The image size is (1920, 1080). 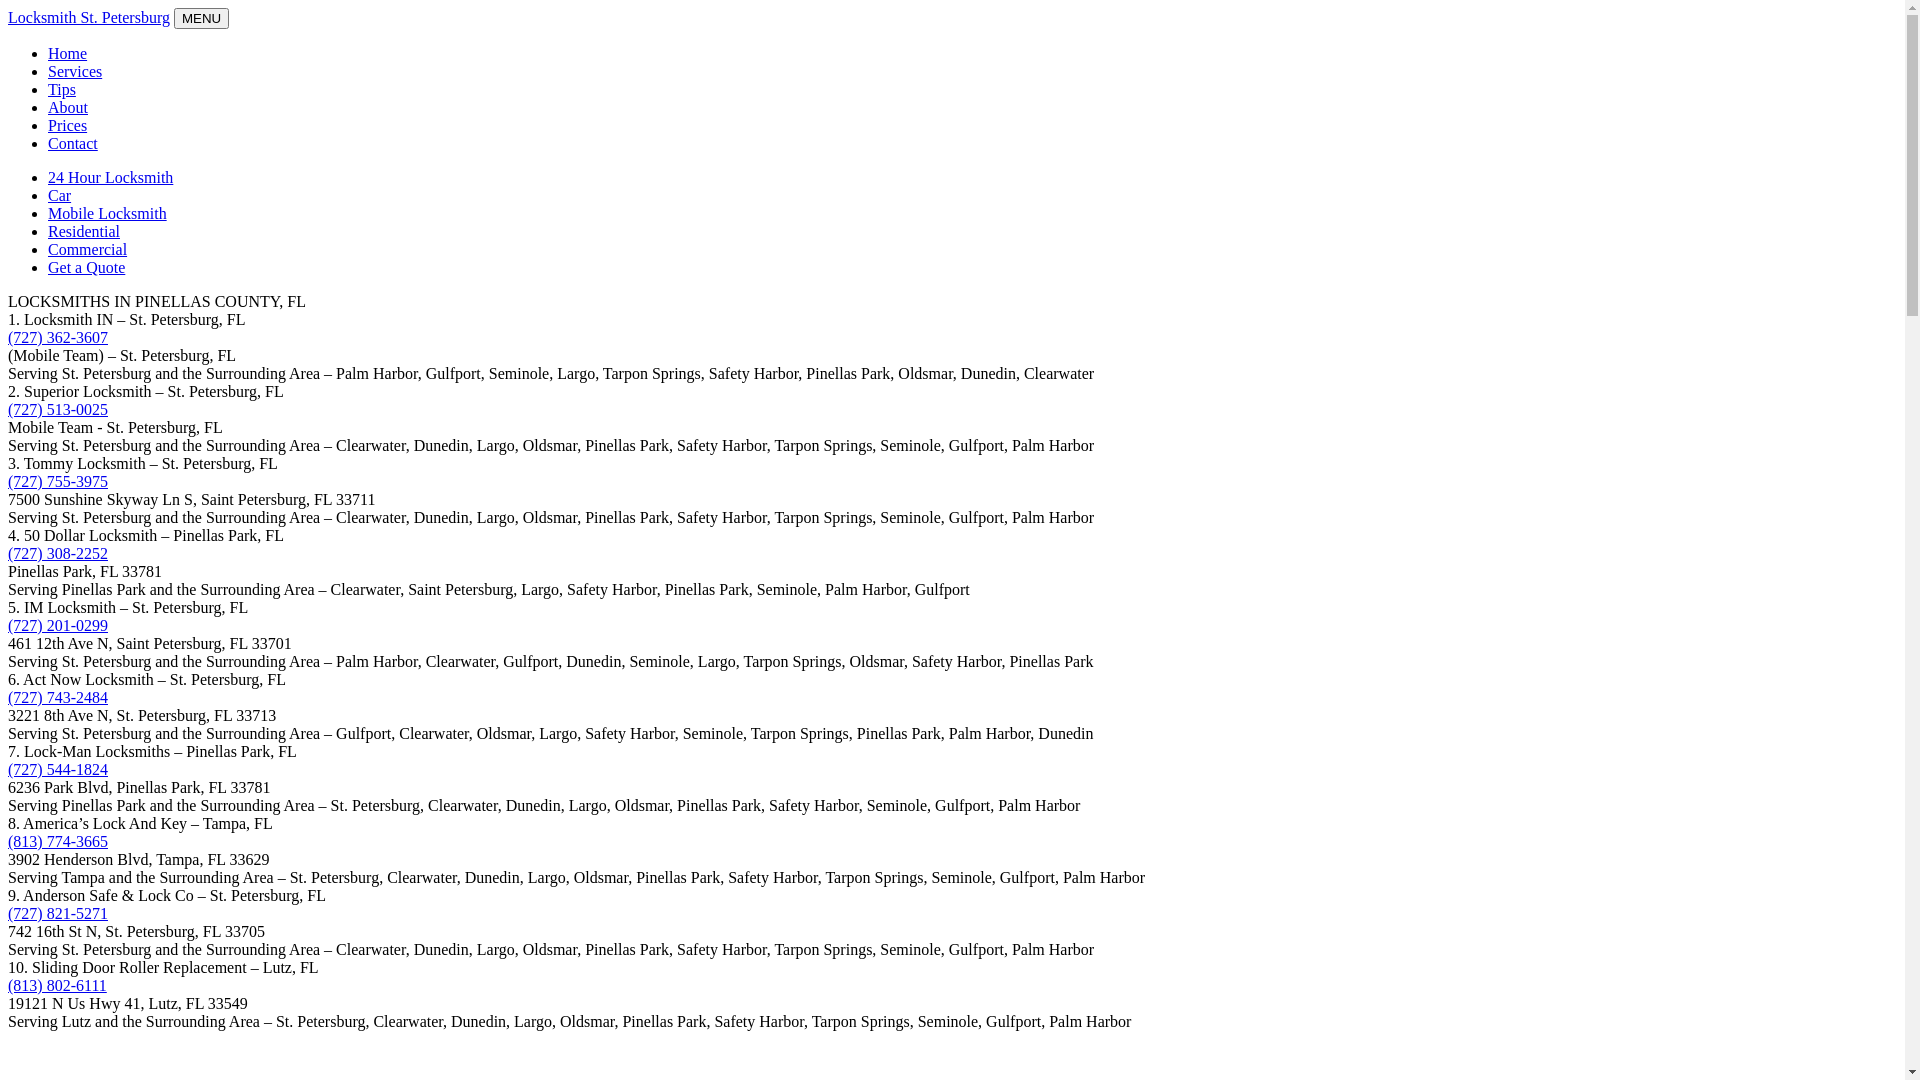 I want to click on Prices, so click(x=68, y=126).